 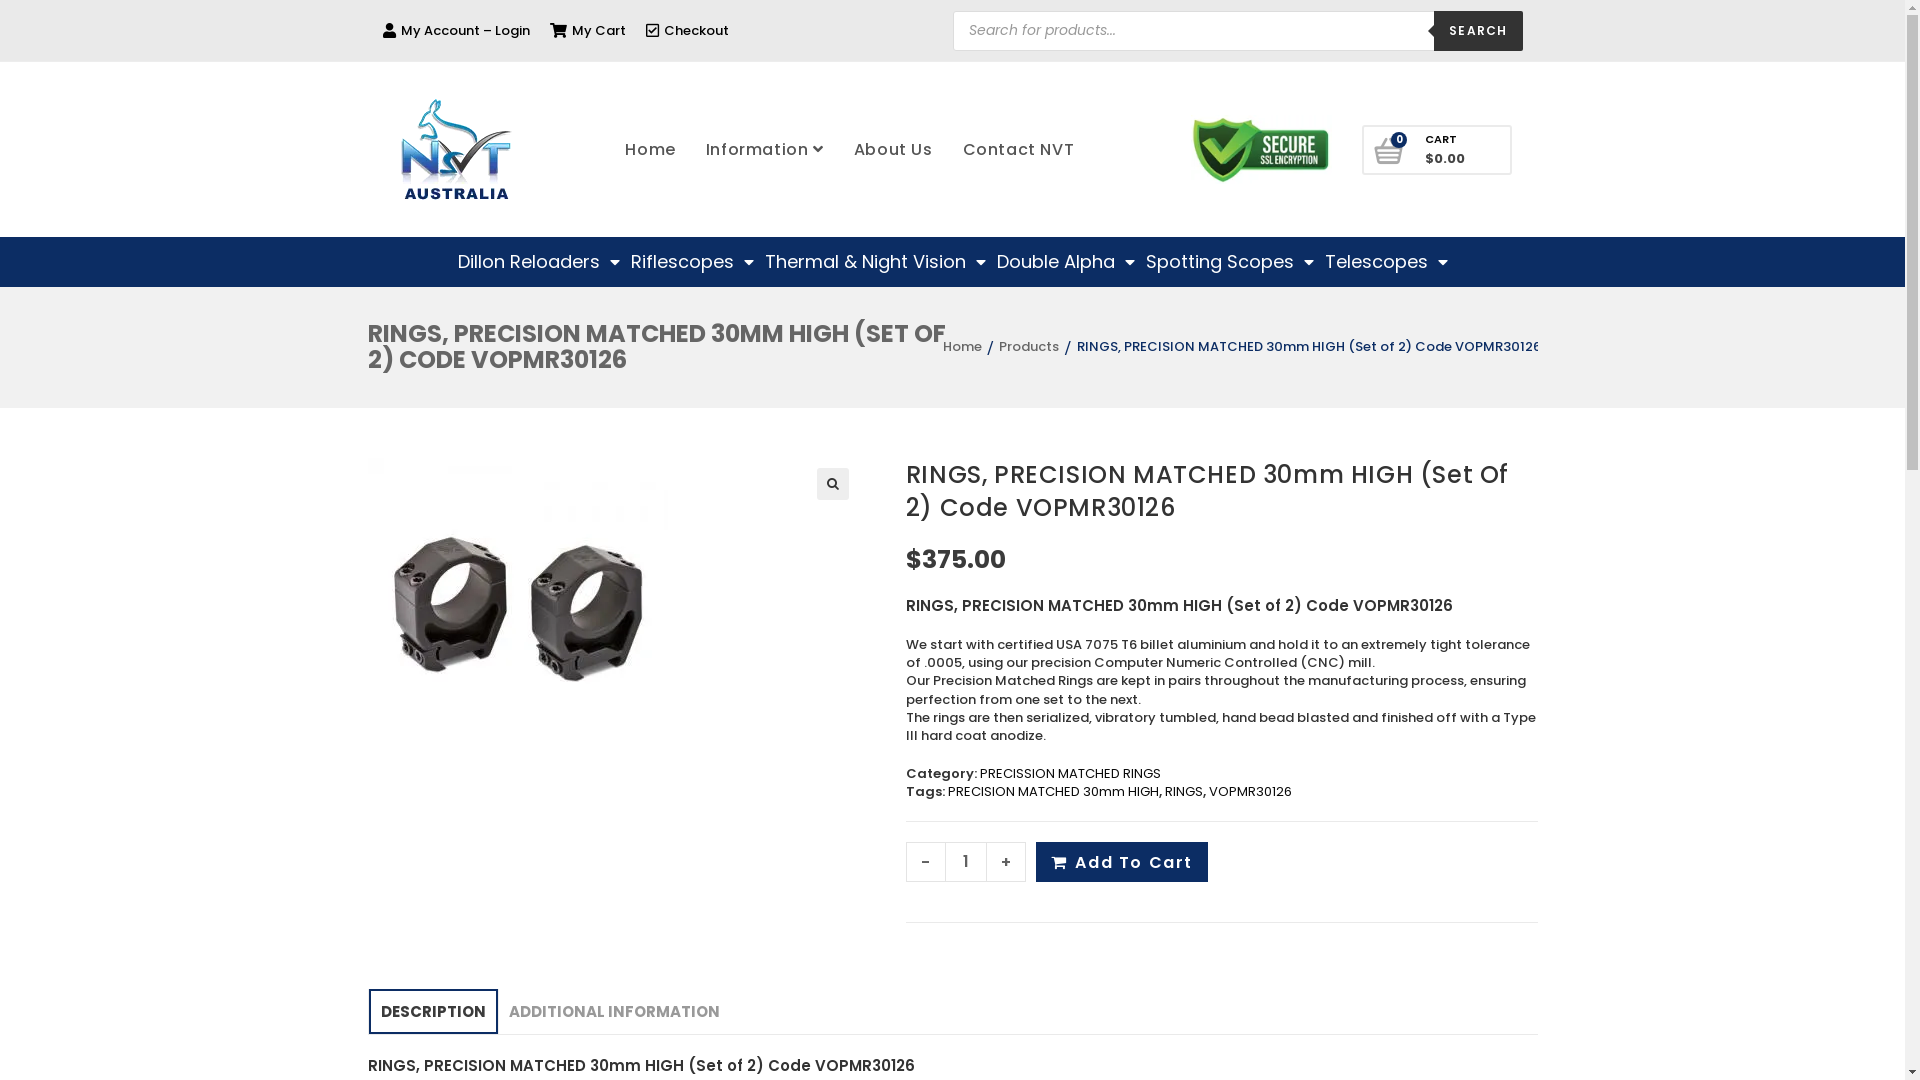 What do you see at coordinates (650, 150) in the screenshot?
I see `Home` at bounding box center [650, 150].